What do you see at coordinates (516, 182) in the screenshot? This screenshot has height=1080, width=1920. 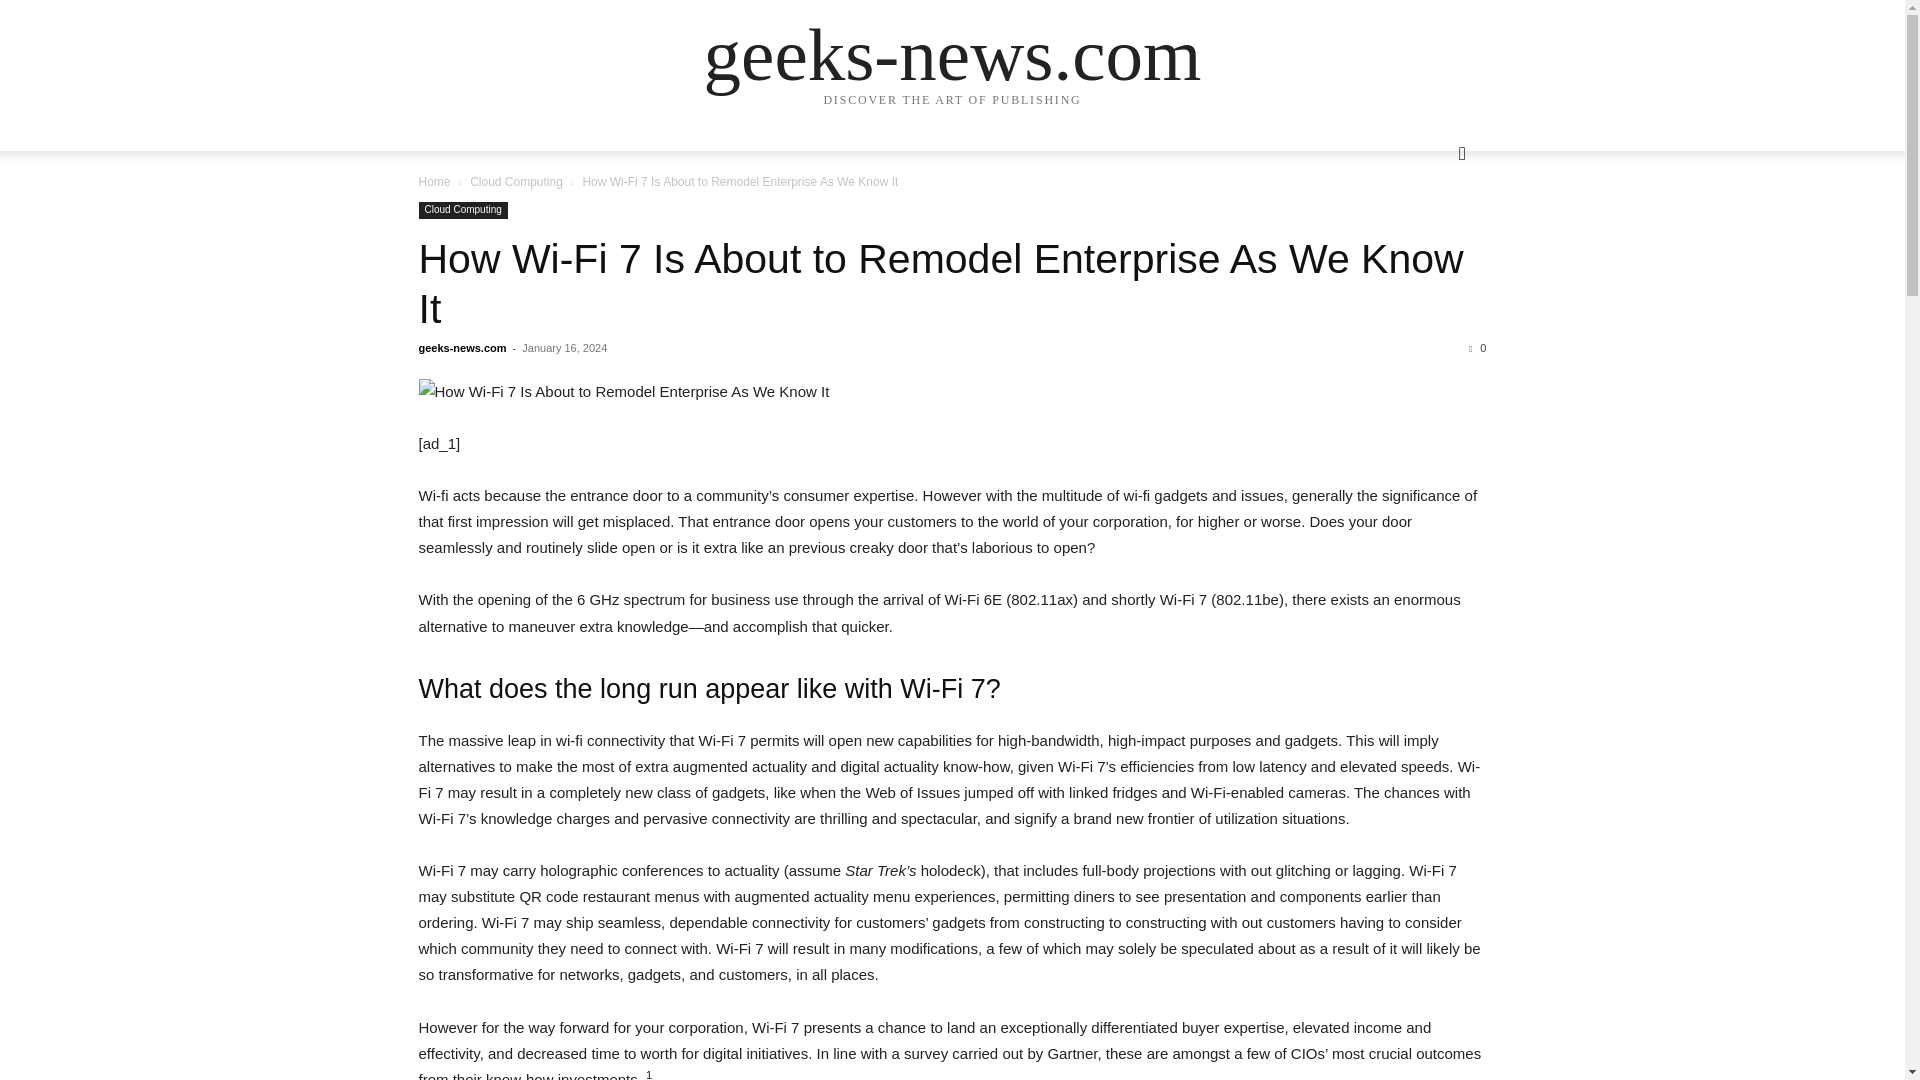 I see `View all posts in Cloud Computing` at bounding box center [516, 182].